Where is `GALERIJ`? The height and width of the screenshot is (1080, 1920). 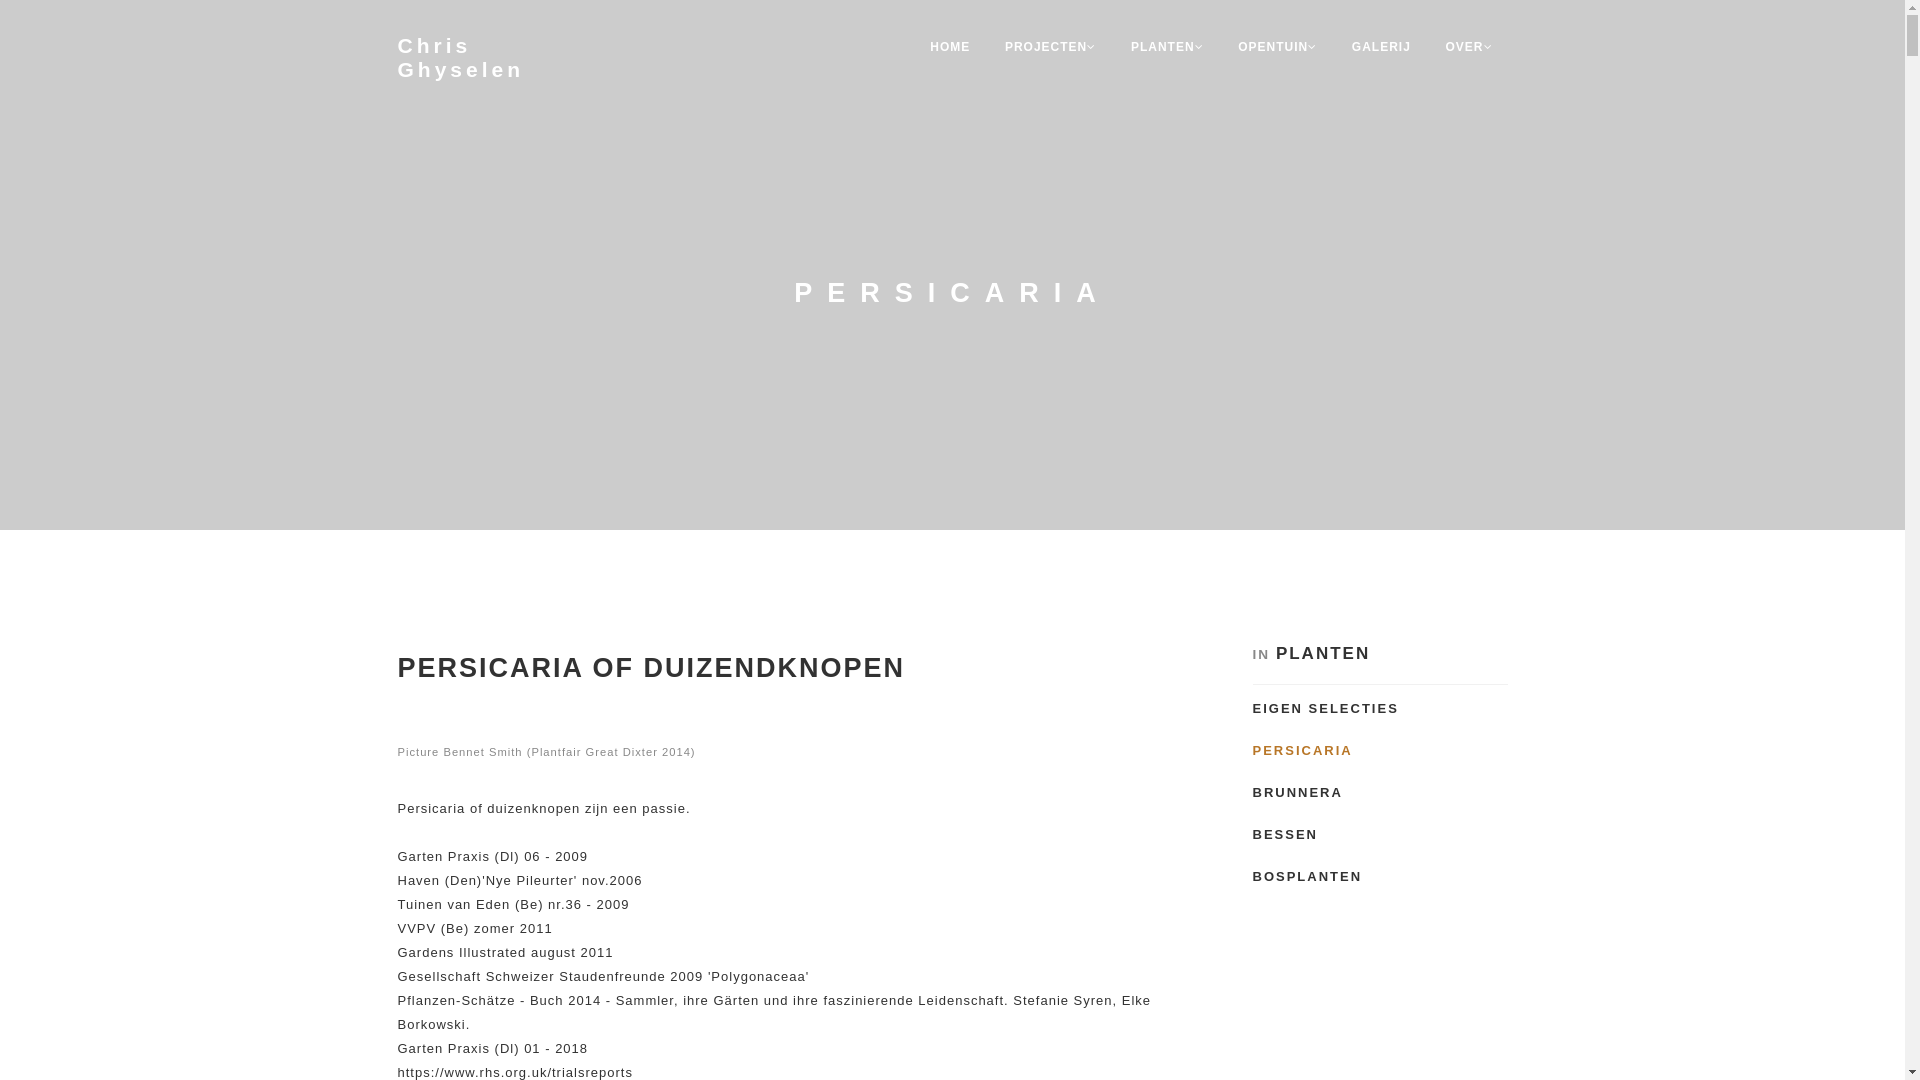 GALERIJ is located at coordinates (1382, 47).